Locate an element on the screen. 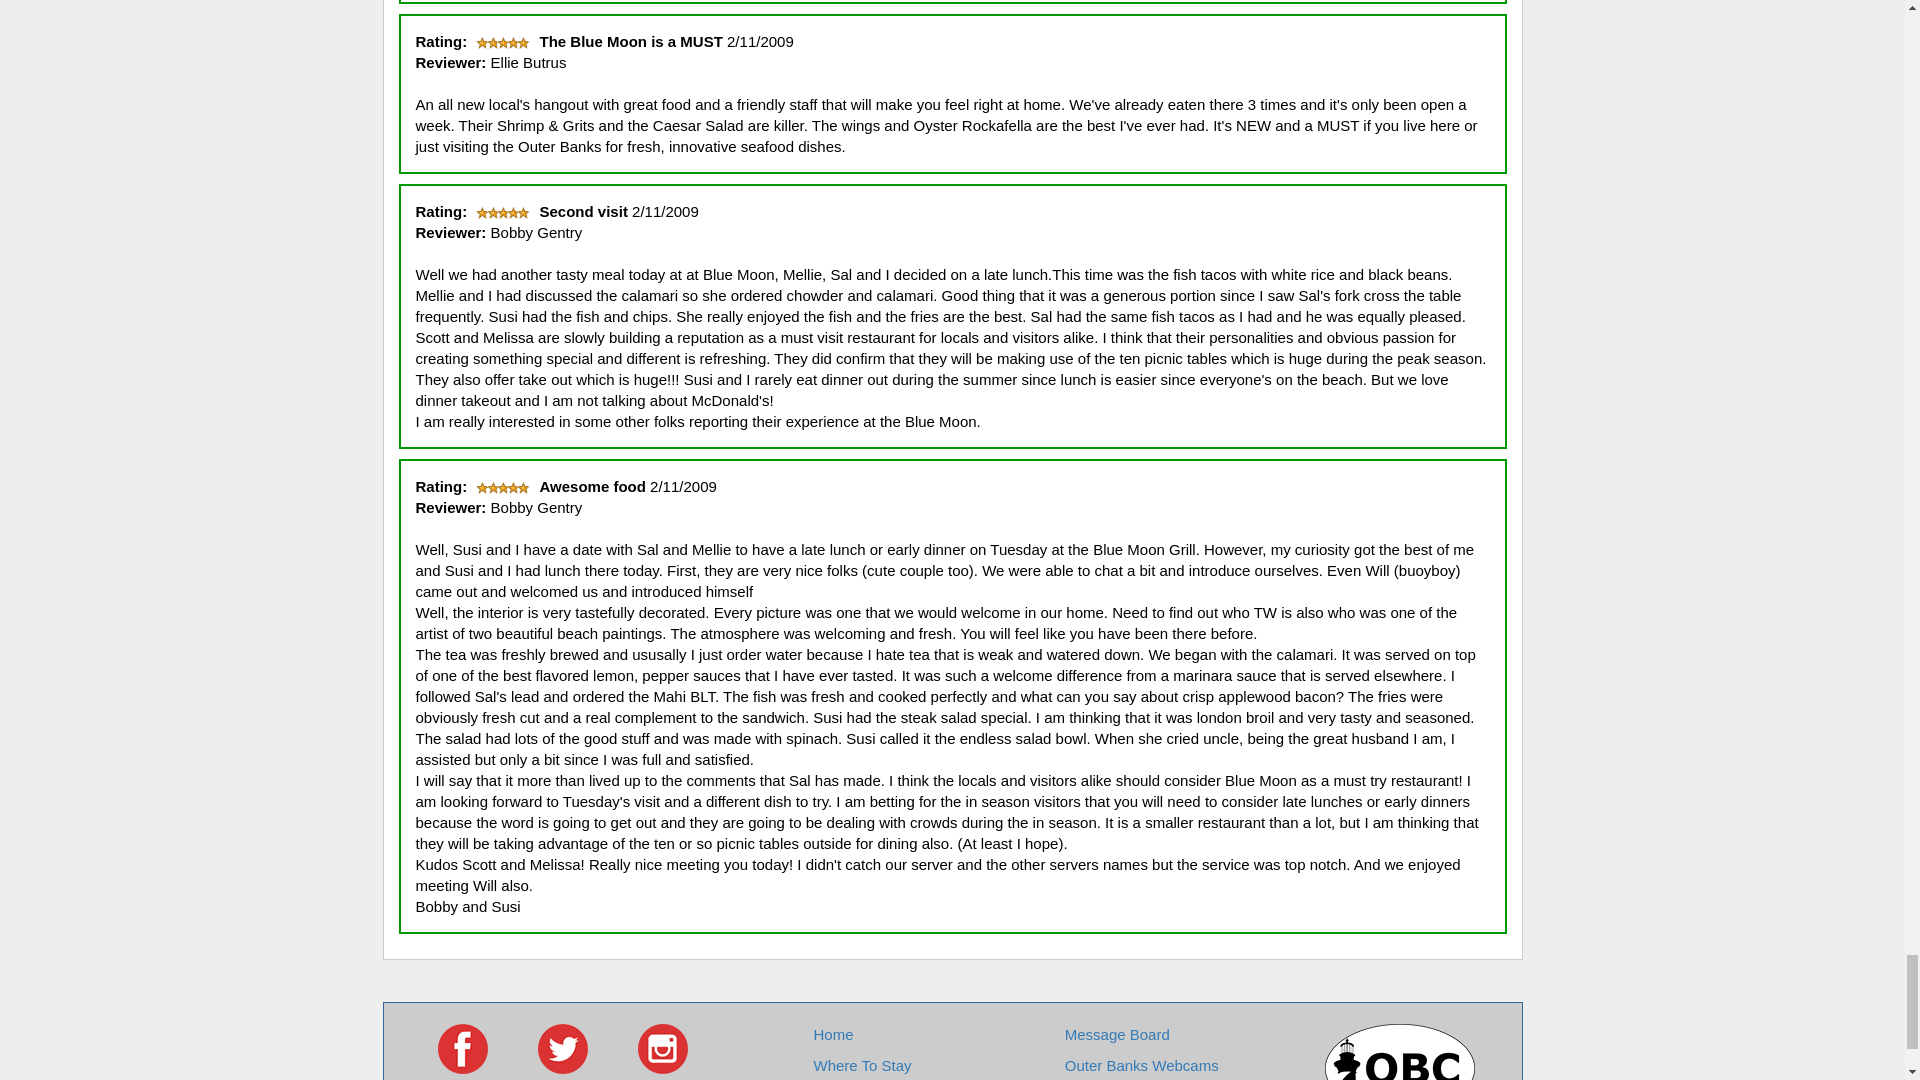 The width and height of the screenshot is (1920, 1080). Outer Banks Webcams is located at coordinates (1142, 1065).